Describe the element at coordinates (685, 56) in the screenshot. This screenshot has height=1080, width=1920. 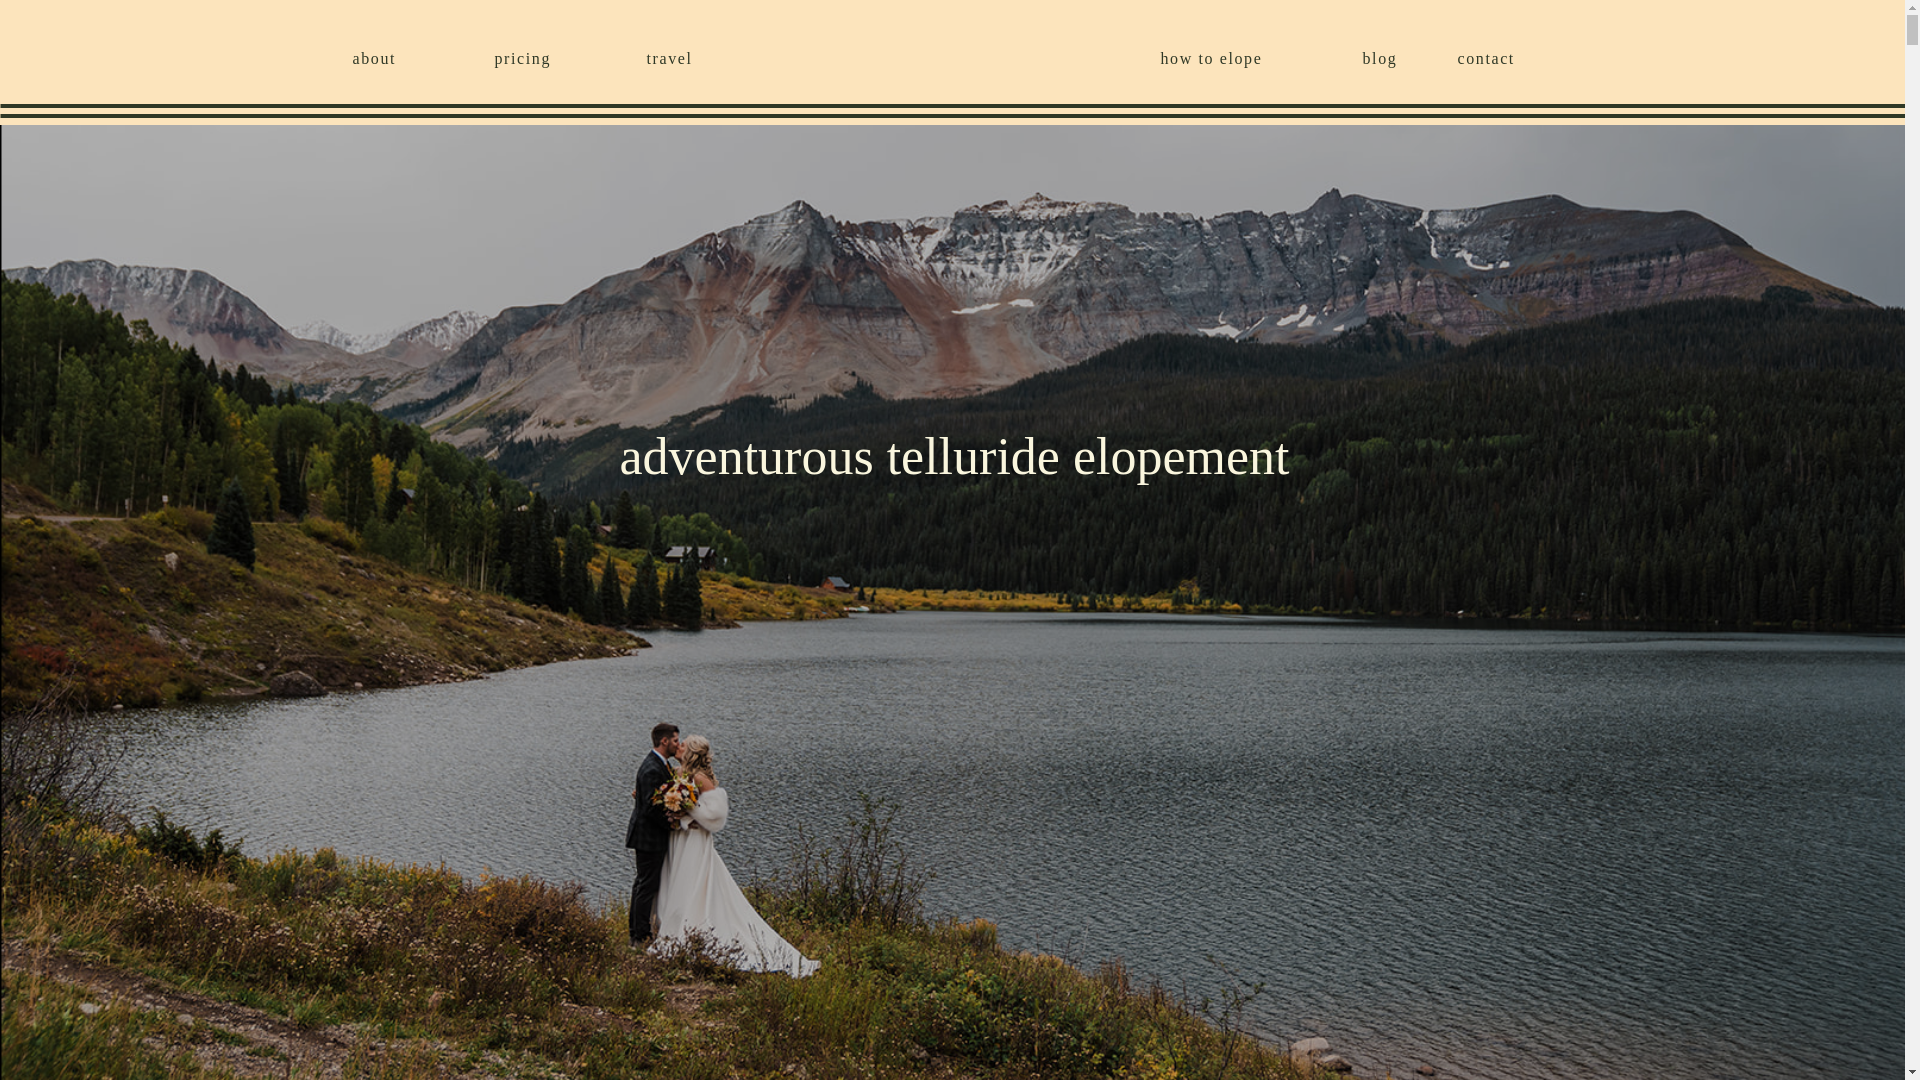
I see `travel` at that location.